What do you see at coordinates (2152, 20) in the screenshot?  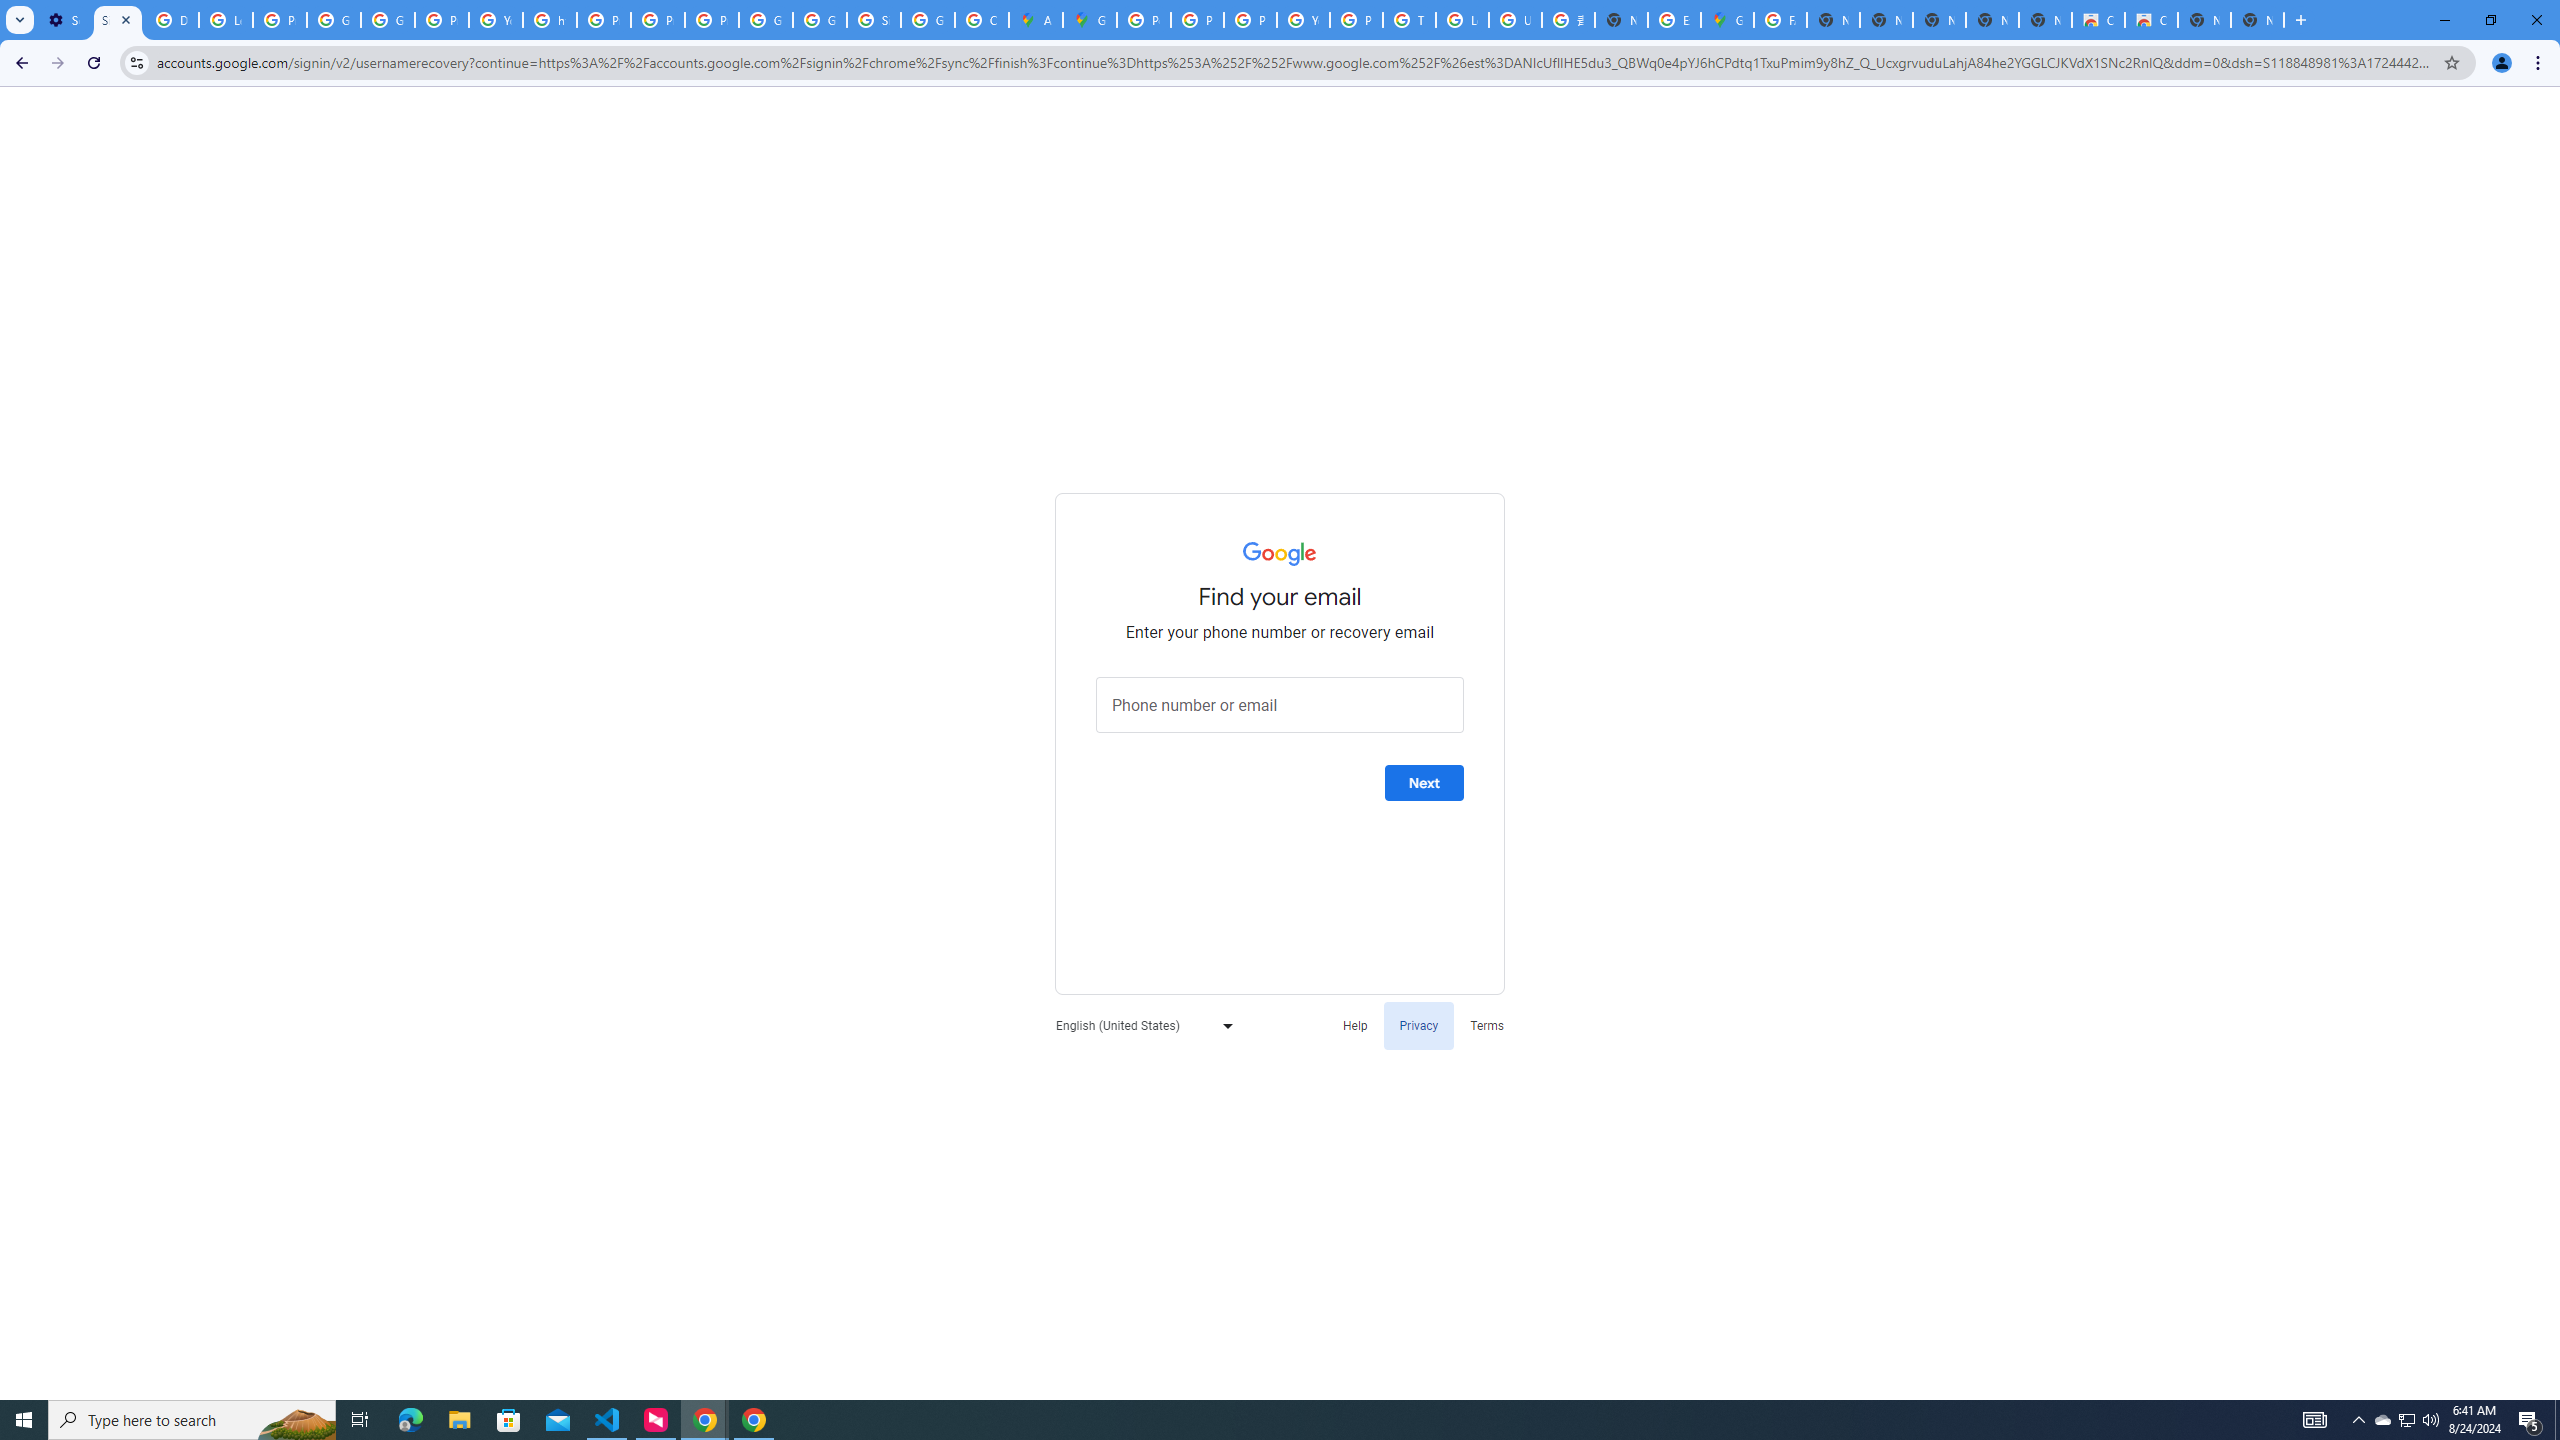 I see `Classic Blue - Chrome Web Store` at bounding box center [2152, 20].